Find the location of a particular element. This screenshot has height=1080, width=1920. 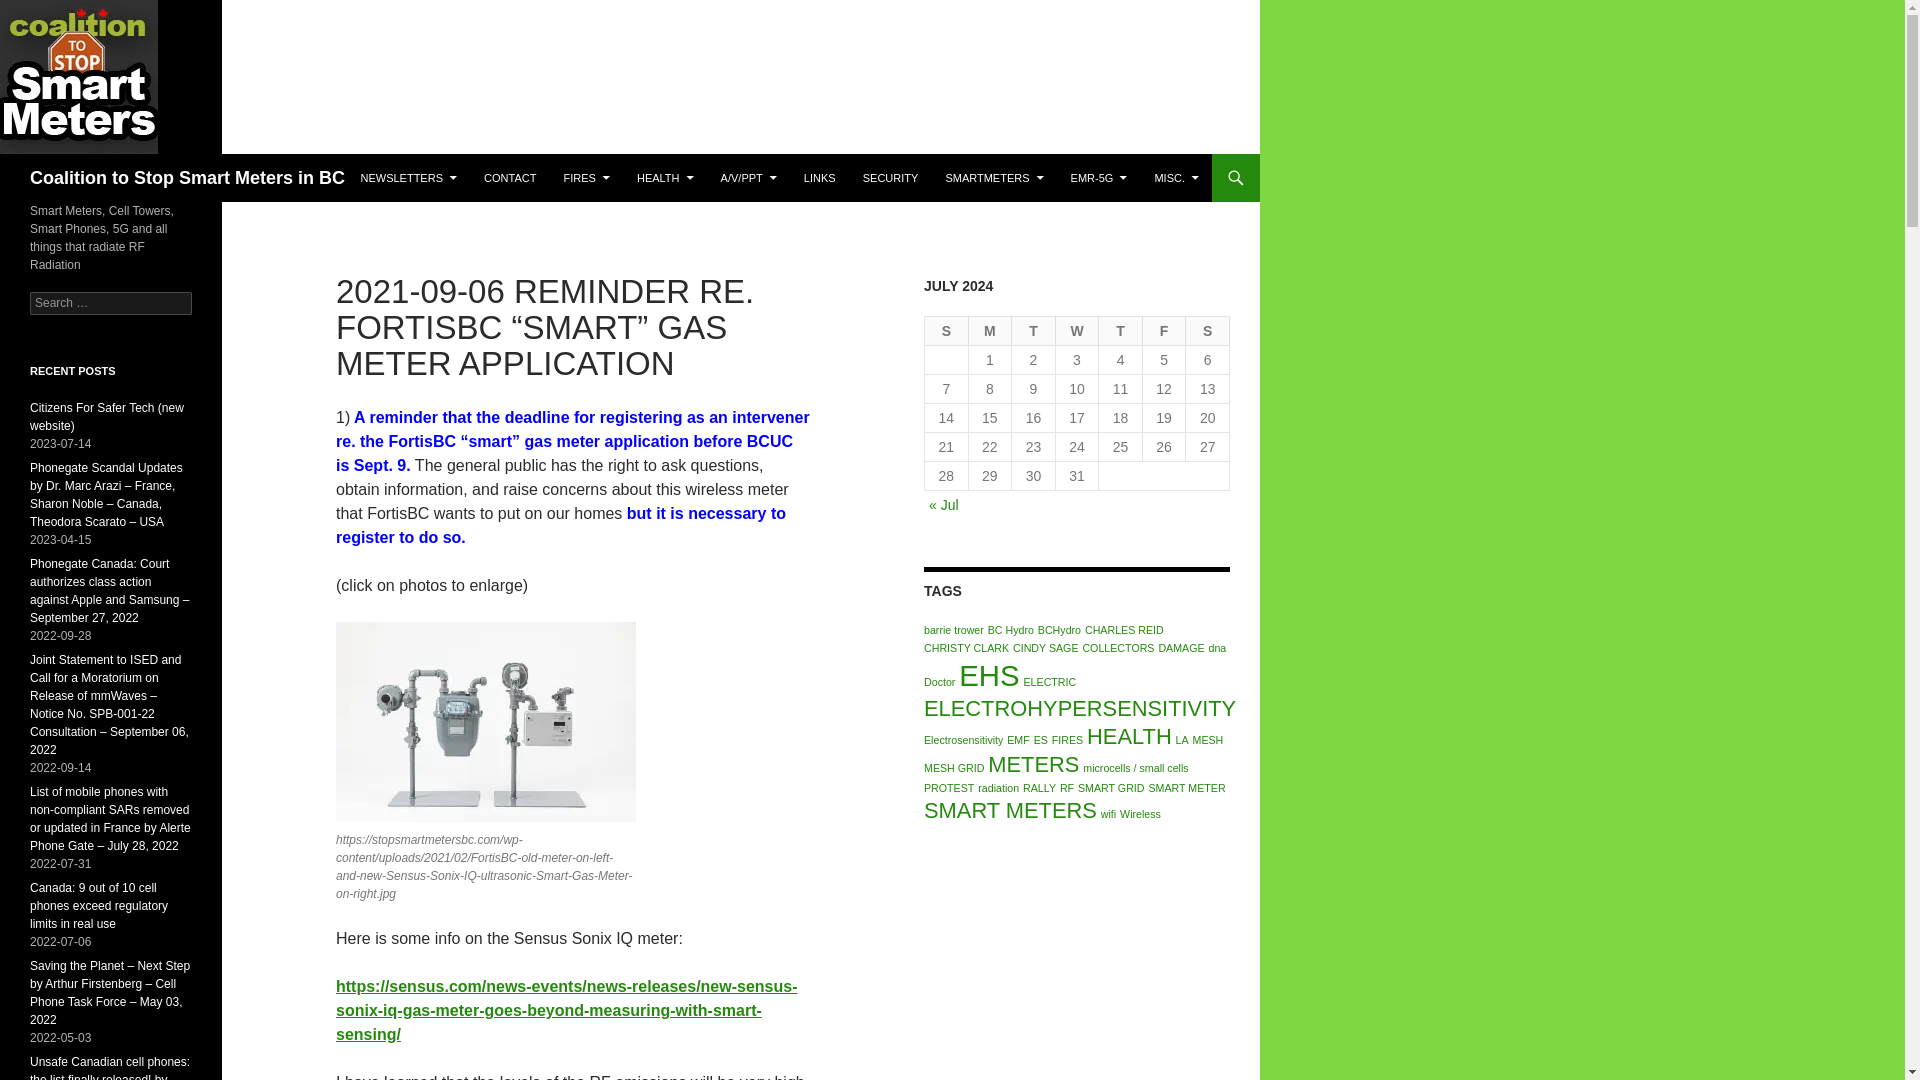

Wednesday is located at coordinates (1078, 331).